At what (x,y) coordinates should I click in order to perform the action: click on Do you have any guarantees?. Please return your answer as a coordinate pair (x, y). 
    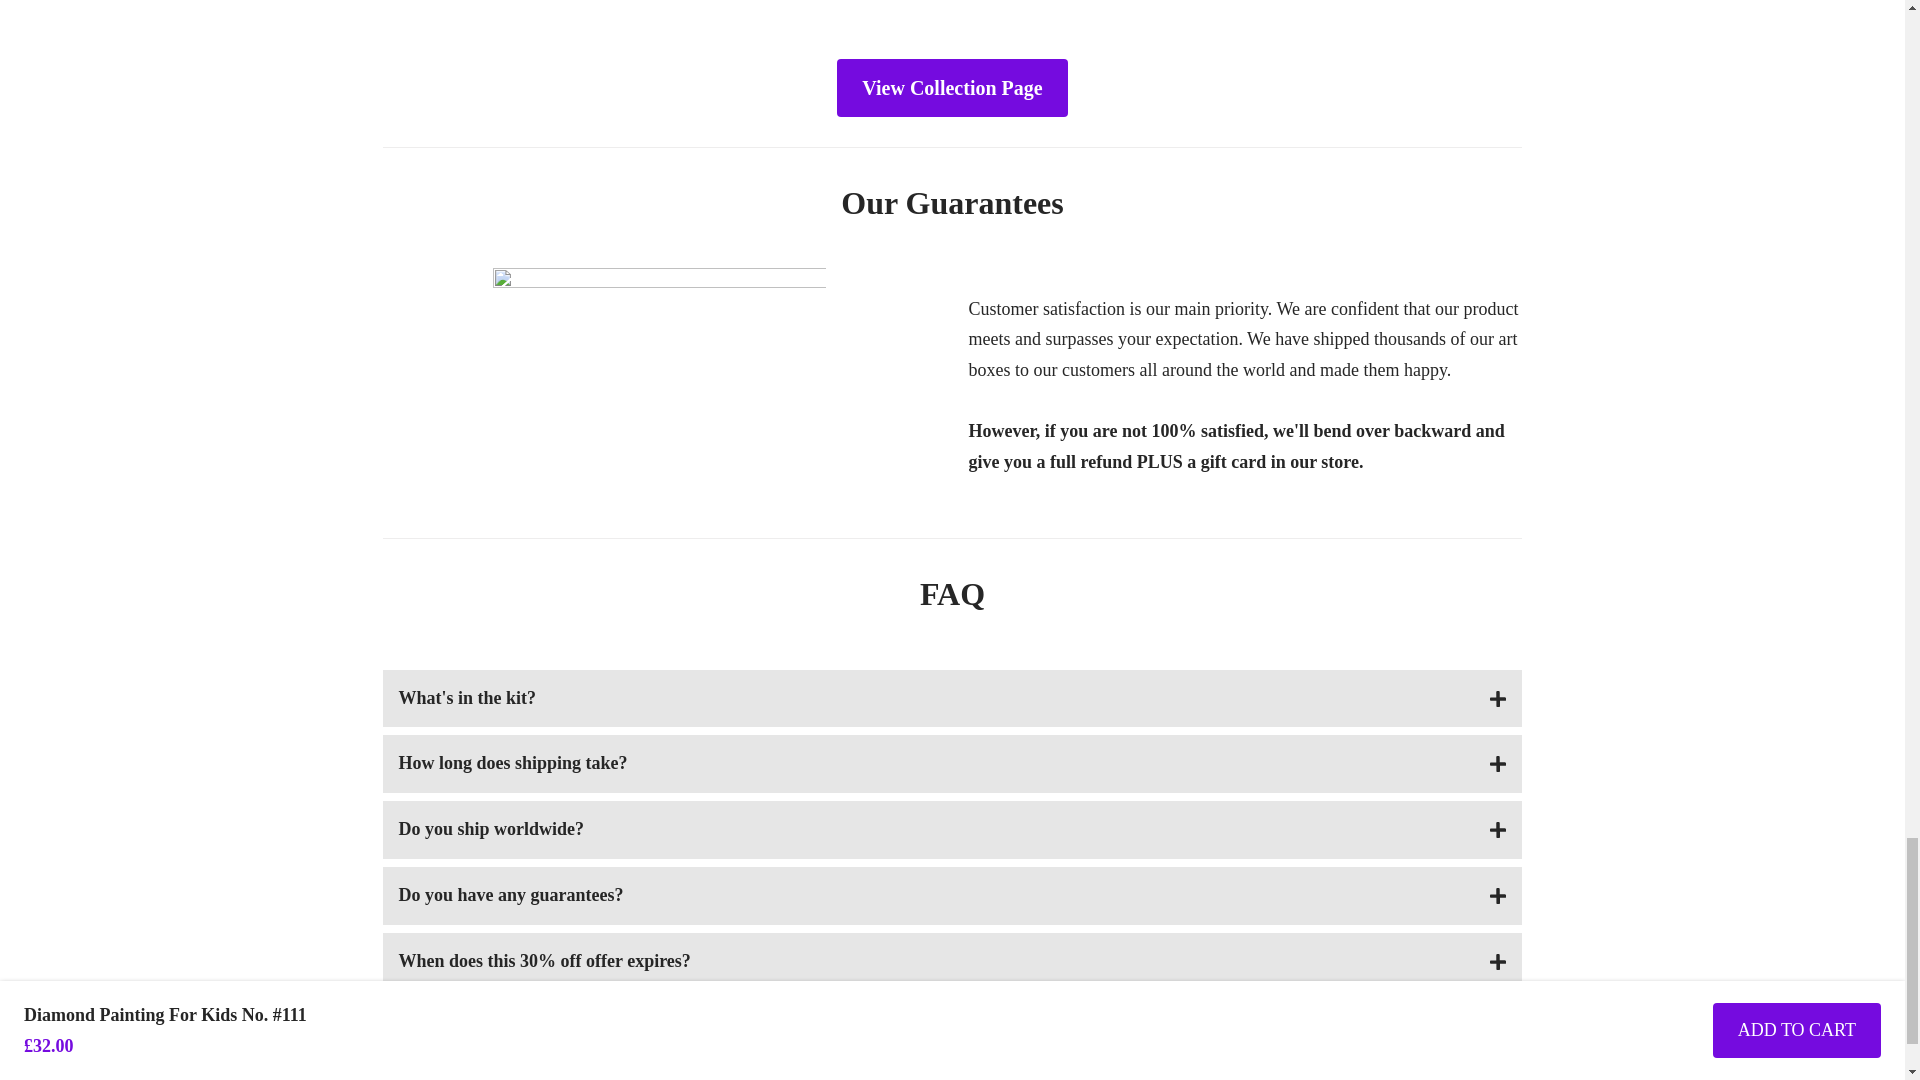
    Looking at the image, I should click on (952, 896).